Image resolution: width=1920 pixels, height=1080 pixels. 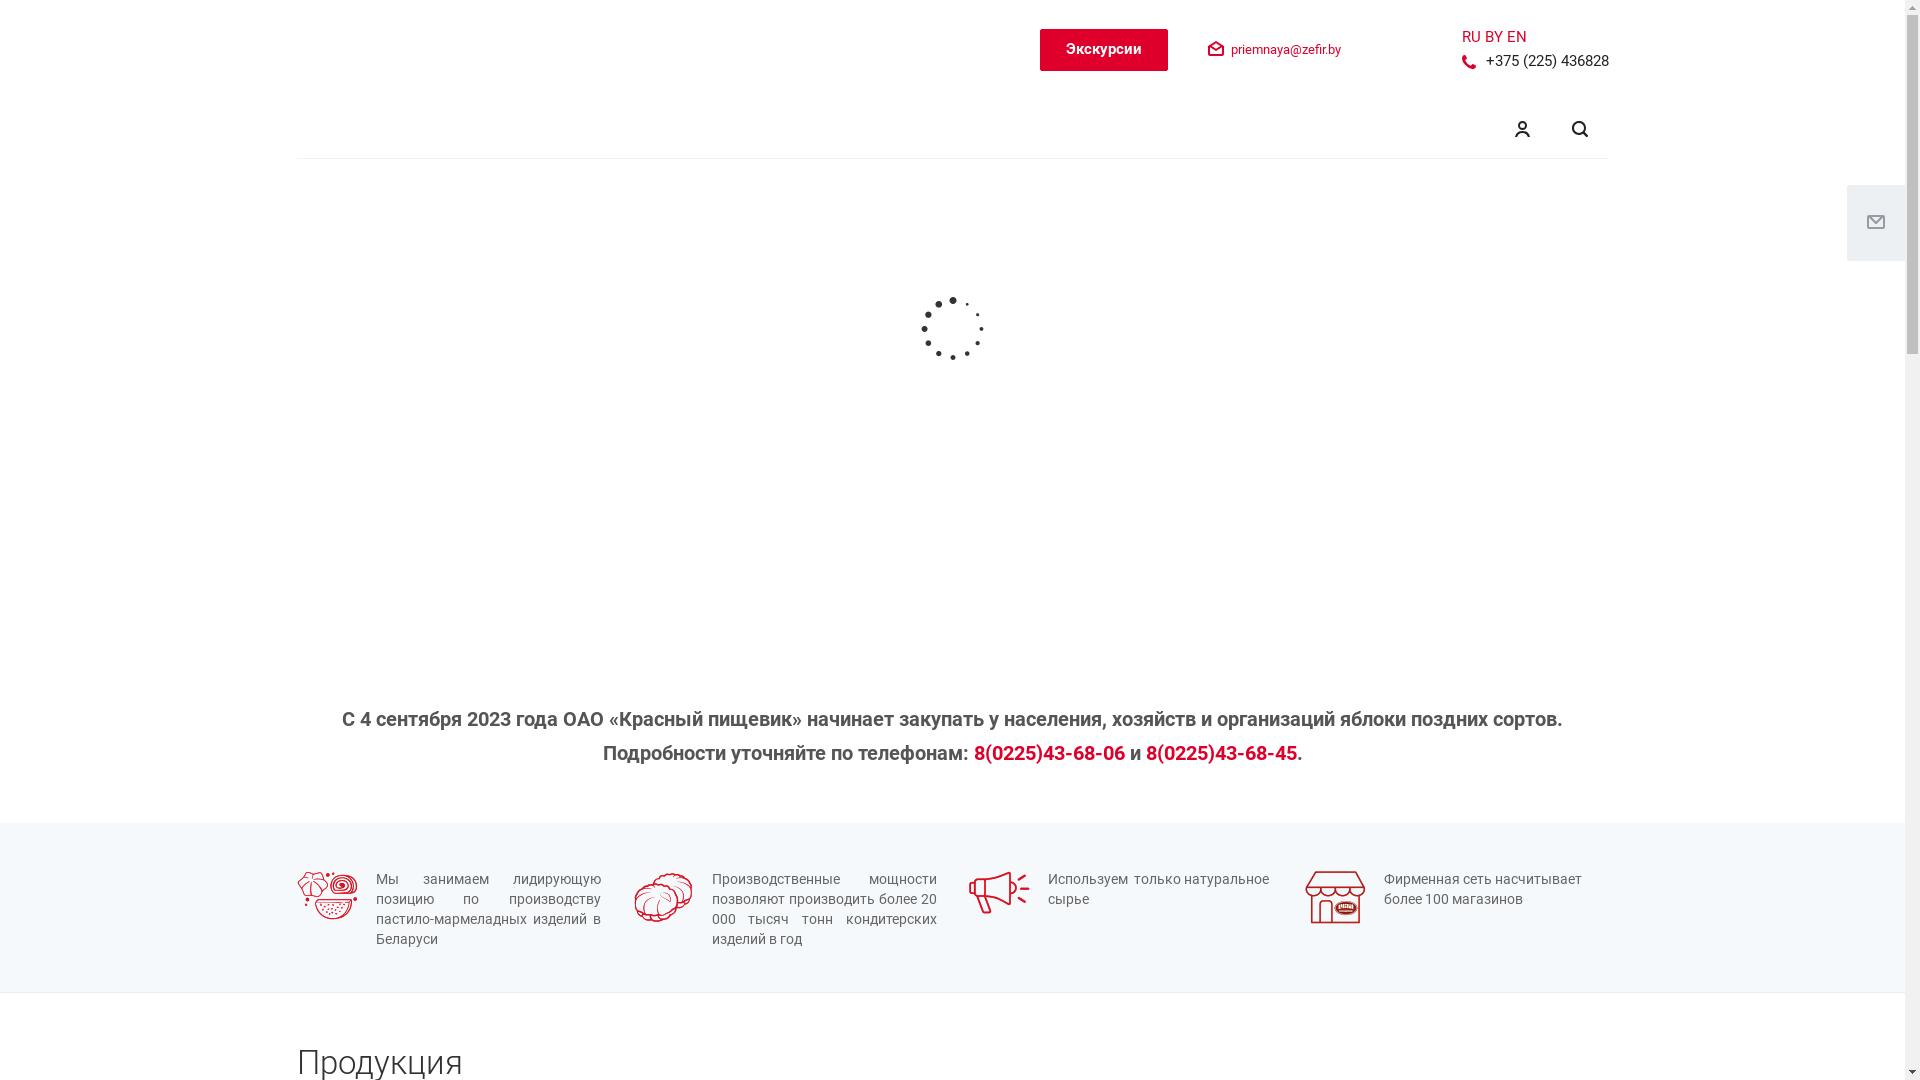 What do you see at coordinates (1548, 61) in the screenshot?
I see `+375 (225) 436828` at bounding box center [1548, 61].